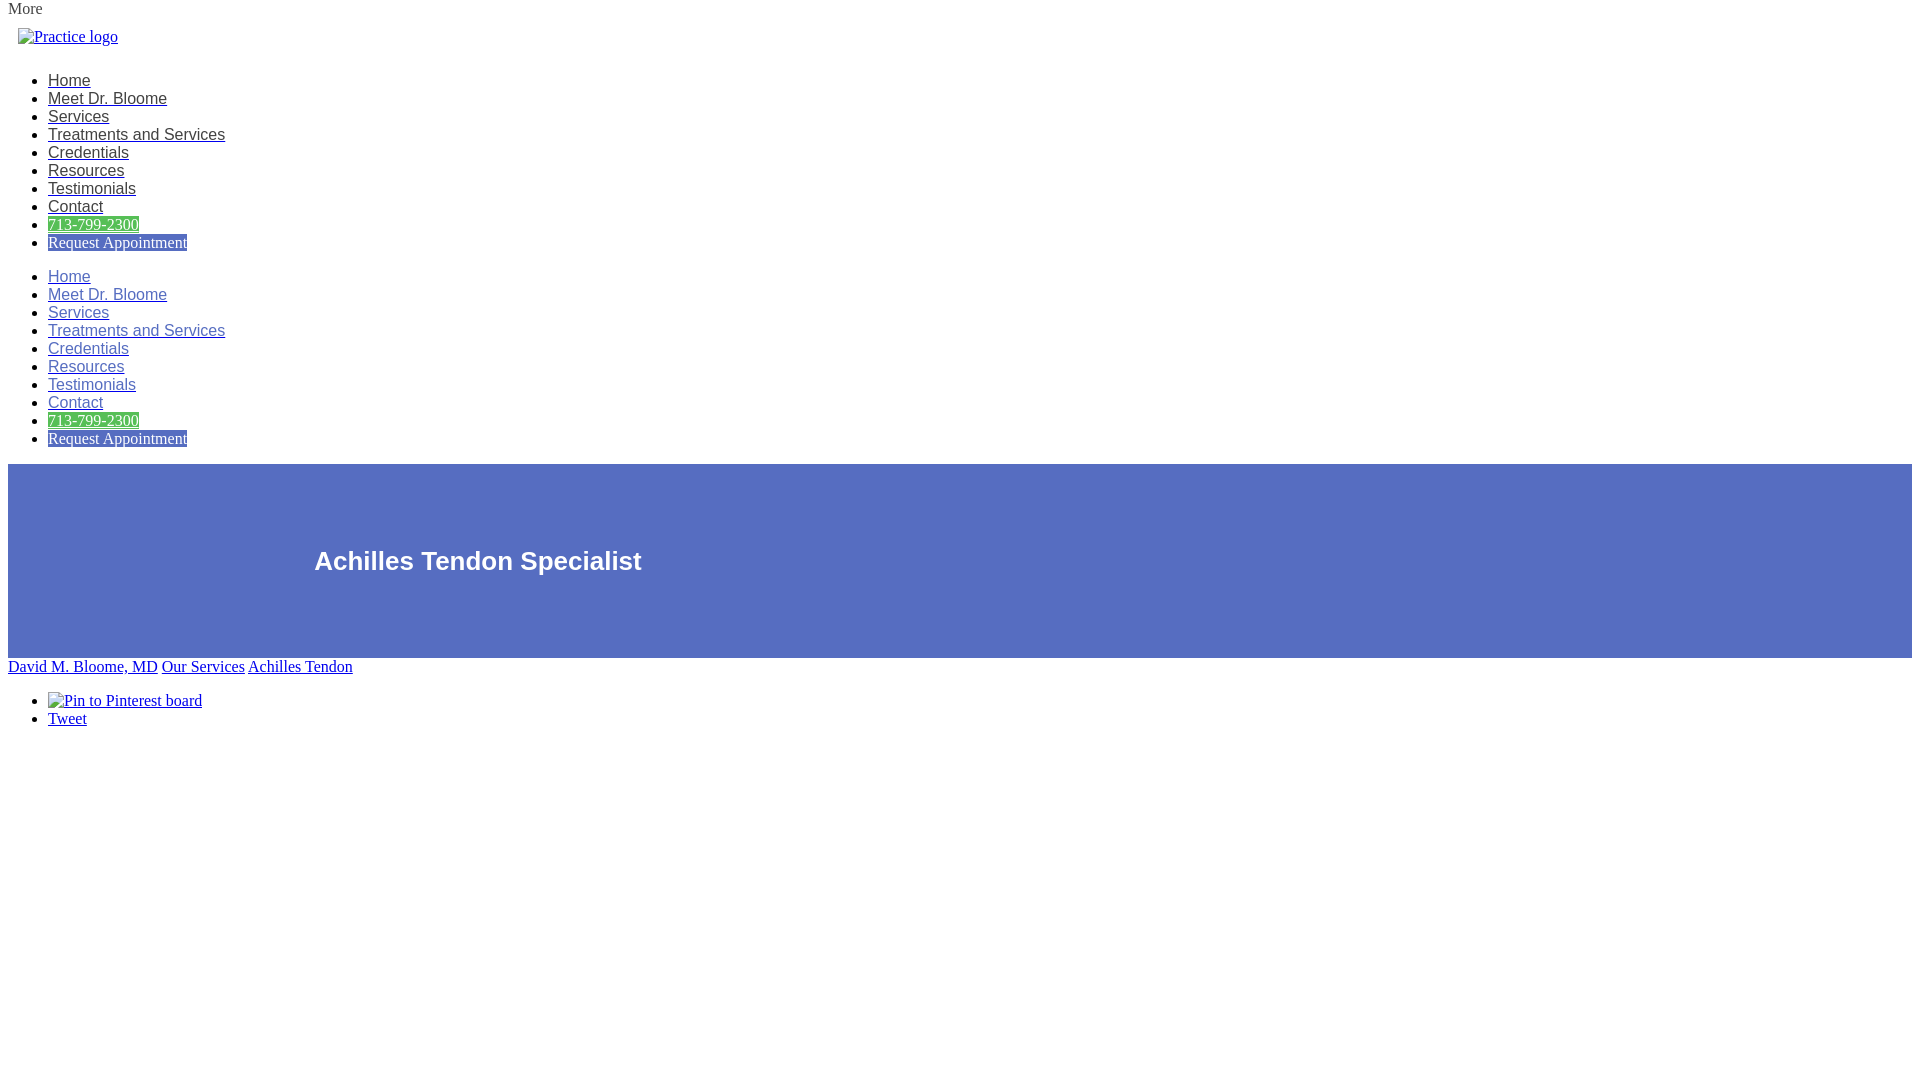 Image resolution: width=1920 pixels, height=1080 pixels. I want to click on Services, so click(78, 116).